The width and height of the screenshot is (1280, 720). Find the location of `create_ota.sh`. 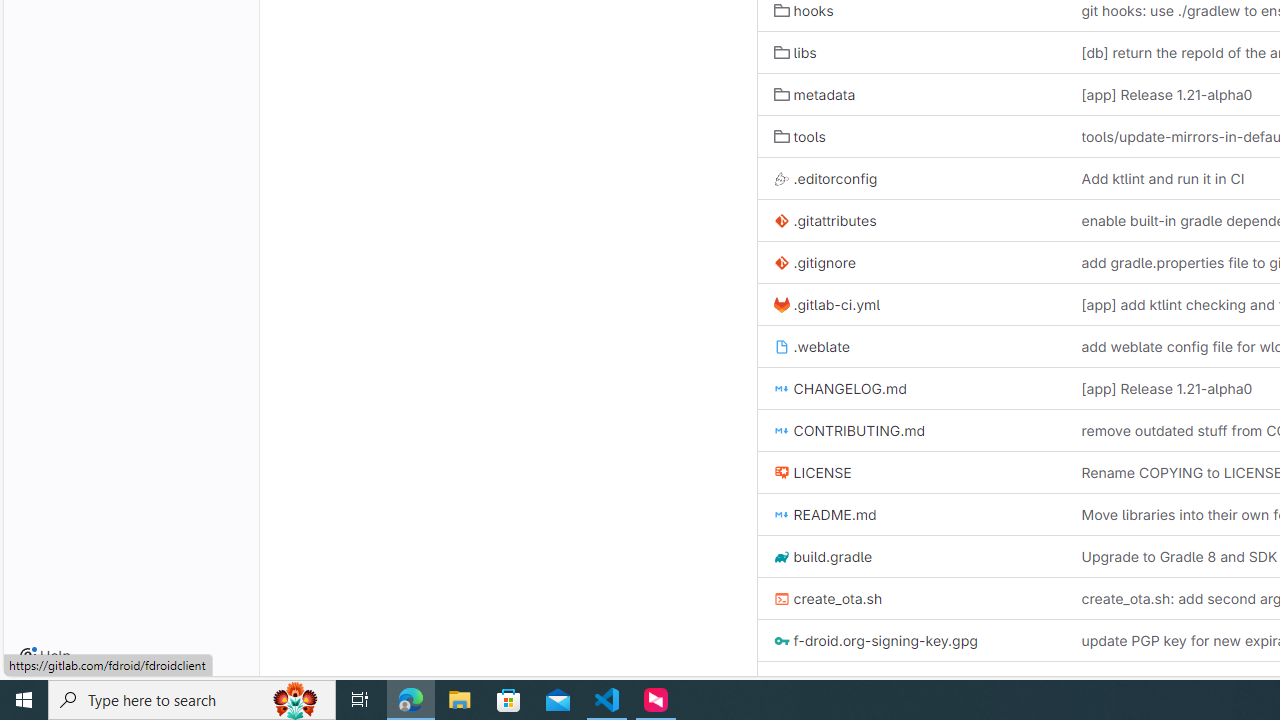

create_ota.sh is located at coordinates (828, 598).